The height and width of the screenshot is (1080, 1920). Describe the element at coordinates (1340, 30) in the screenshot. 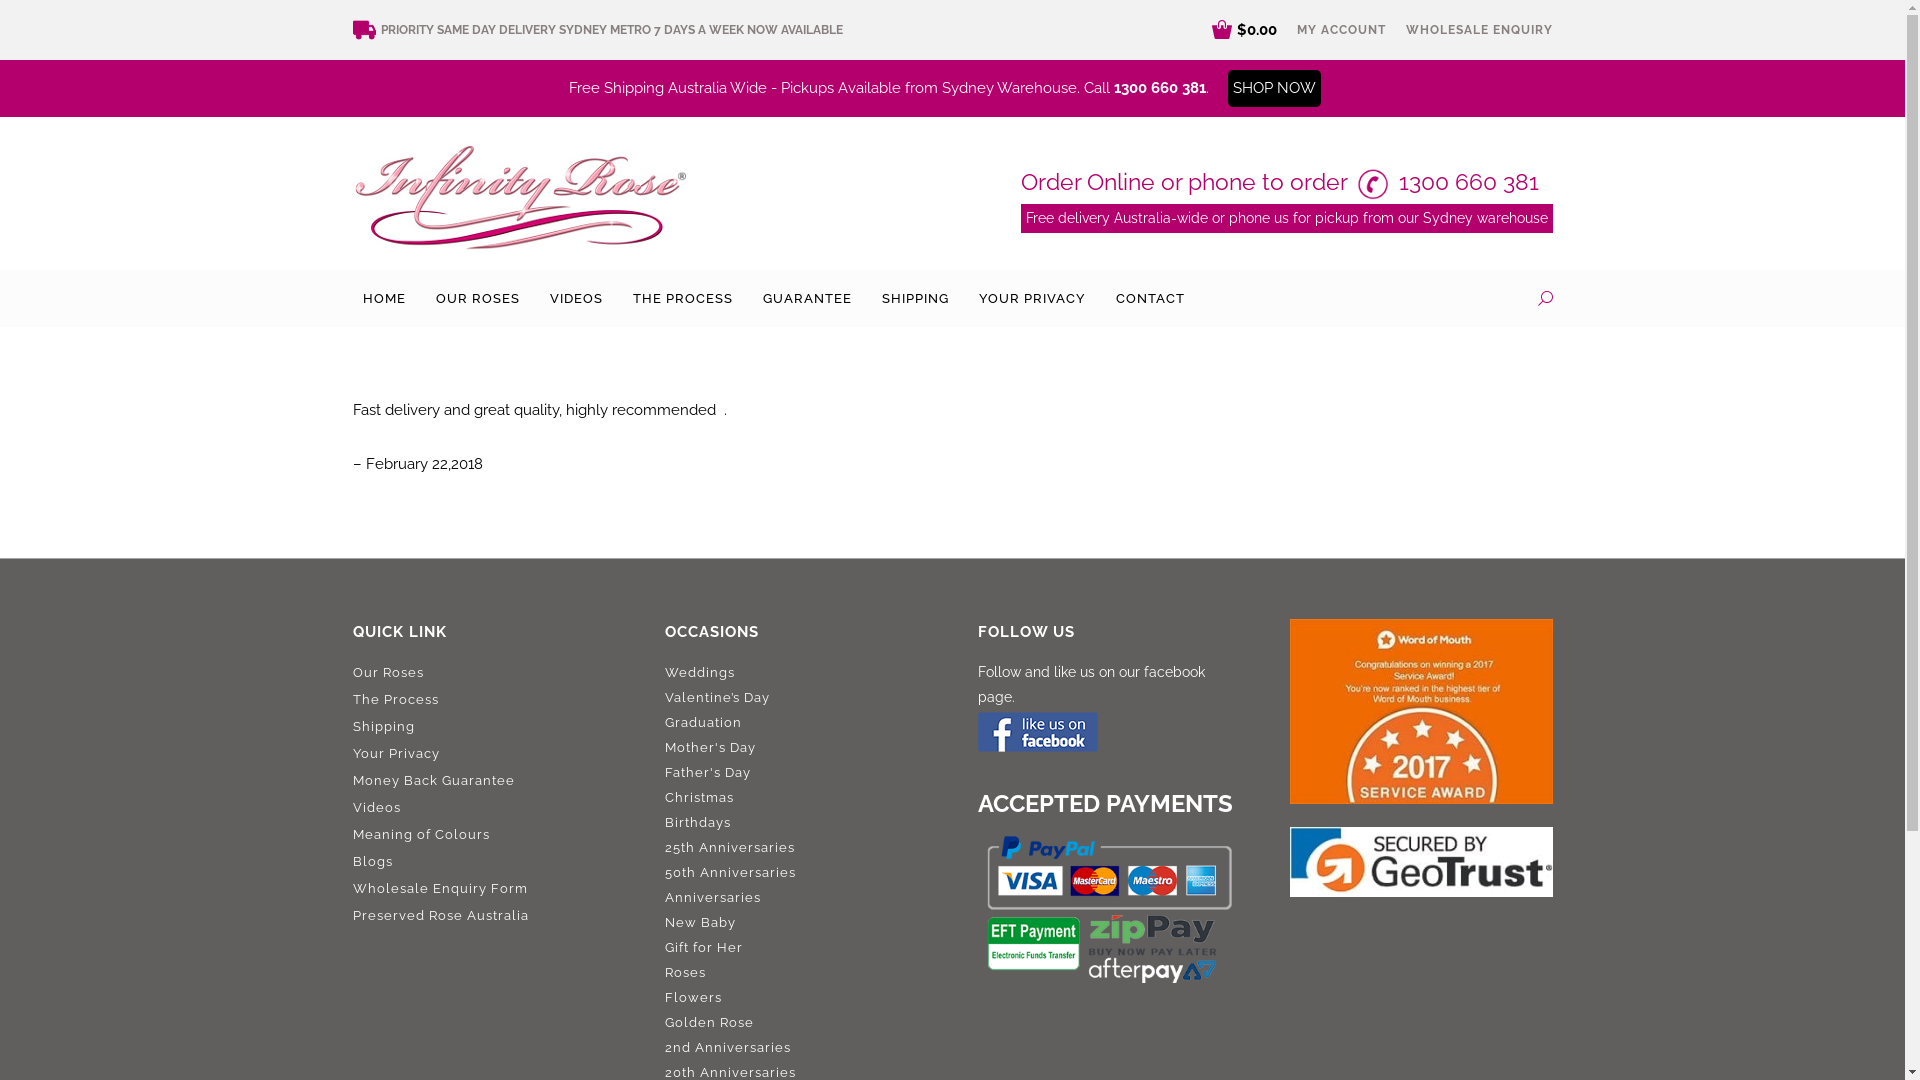

I see `MY ACCOUNT` at that location.